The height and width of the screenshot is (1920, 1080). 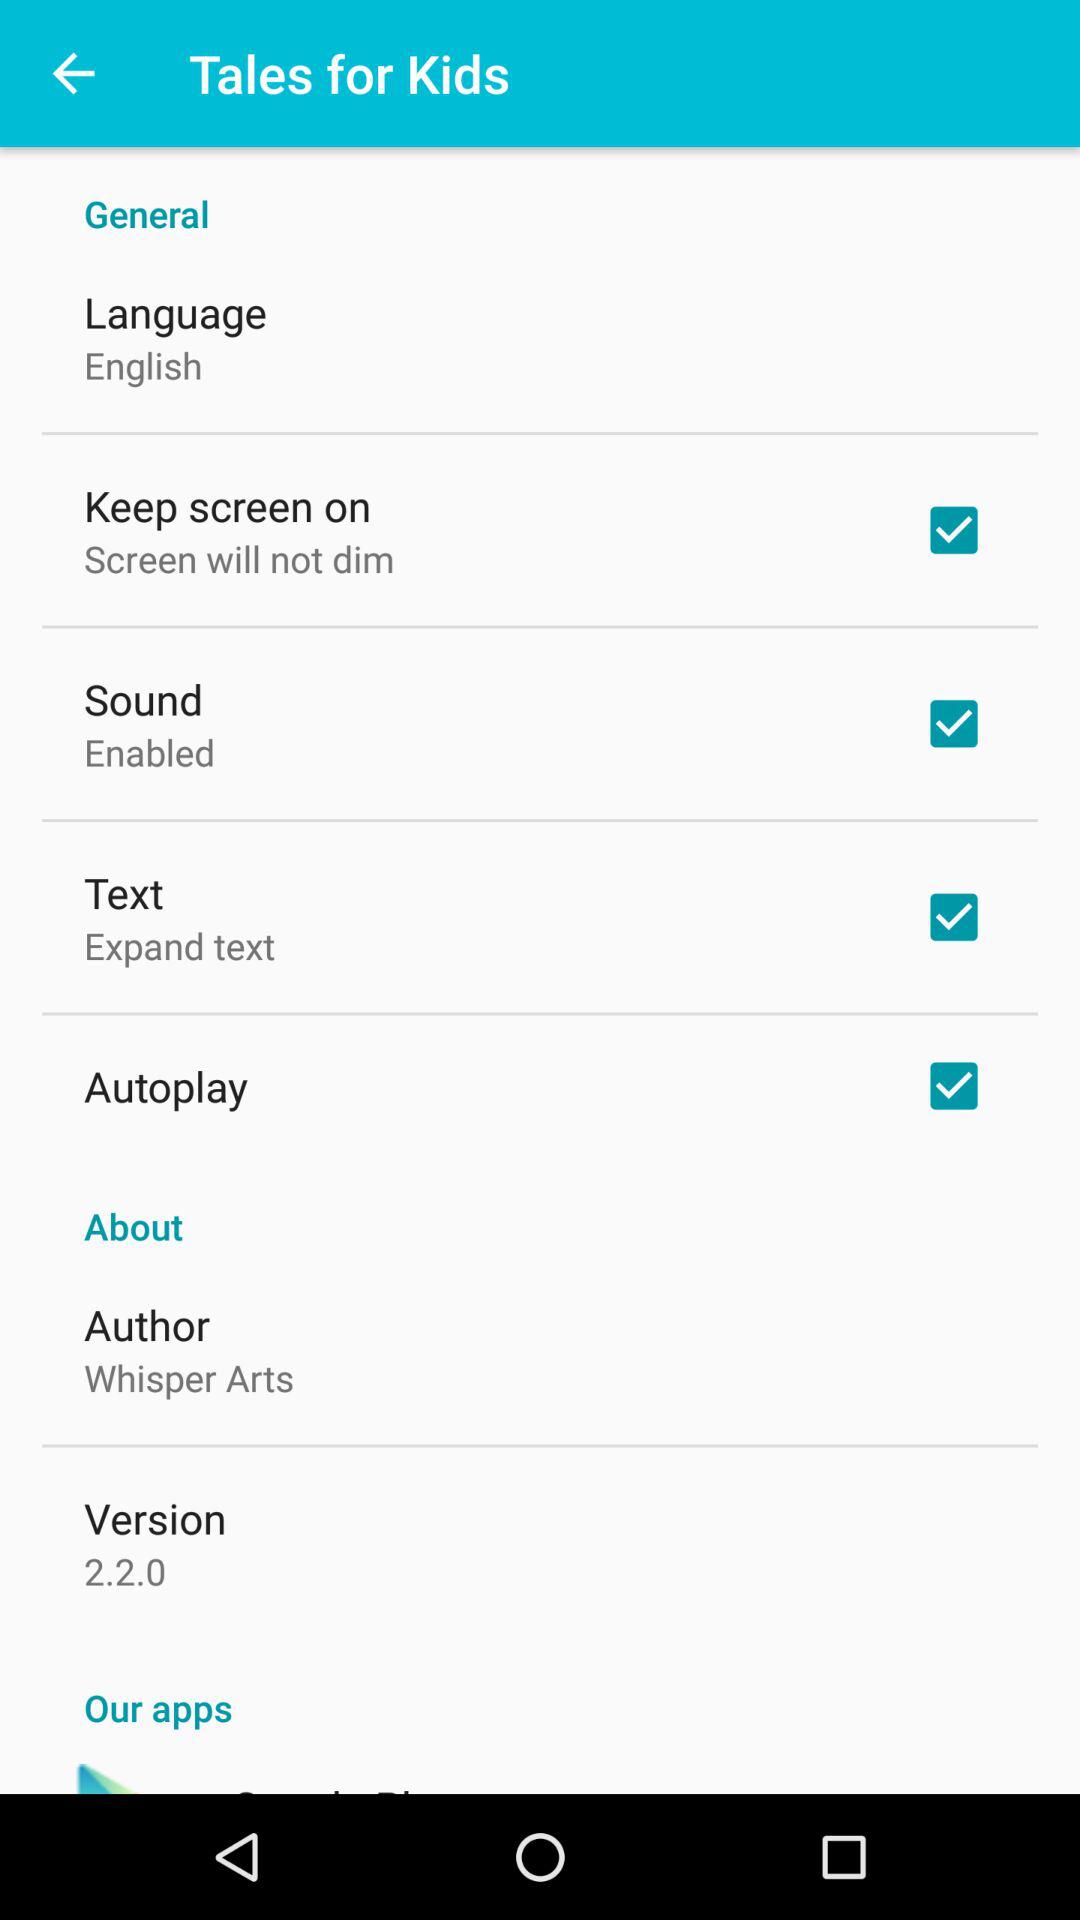 I want to click on press item above text, so click(x=150, y=752).